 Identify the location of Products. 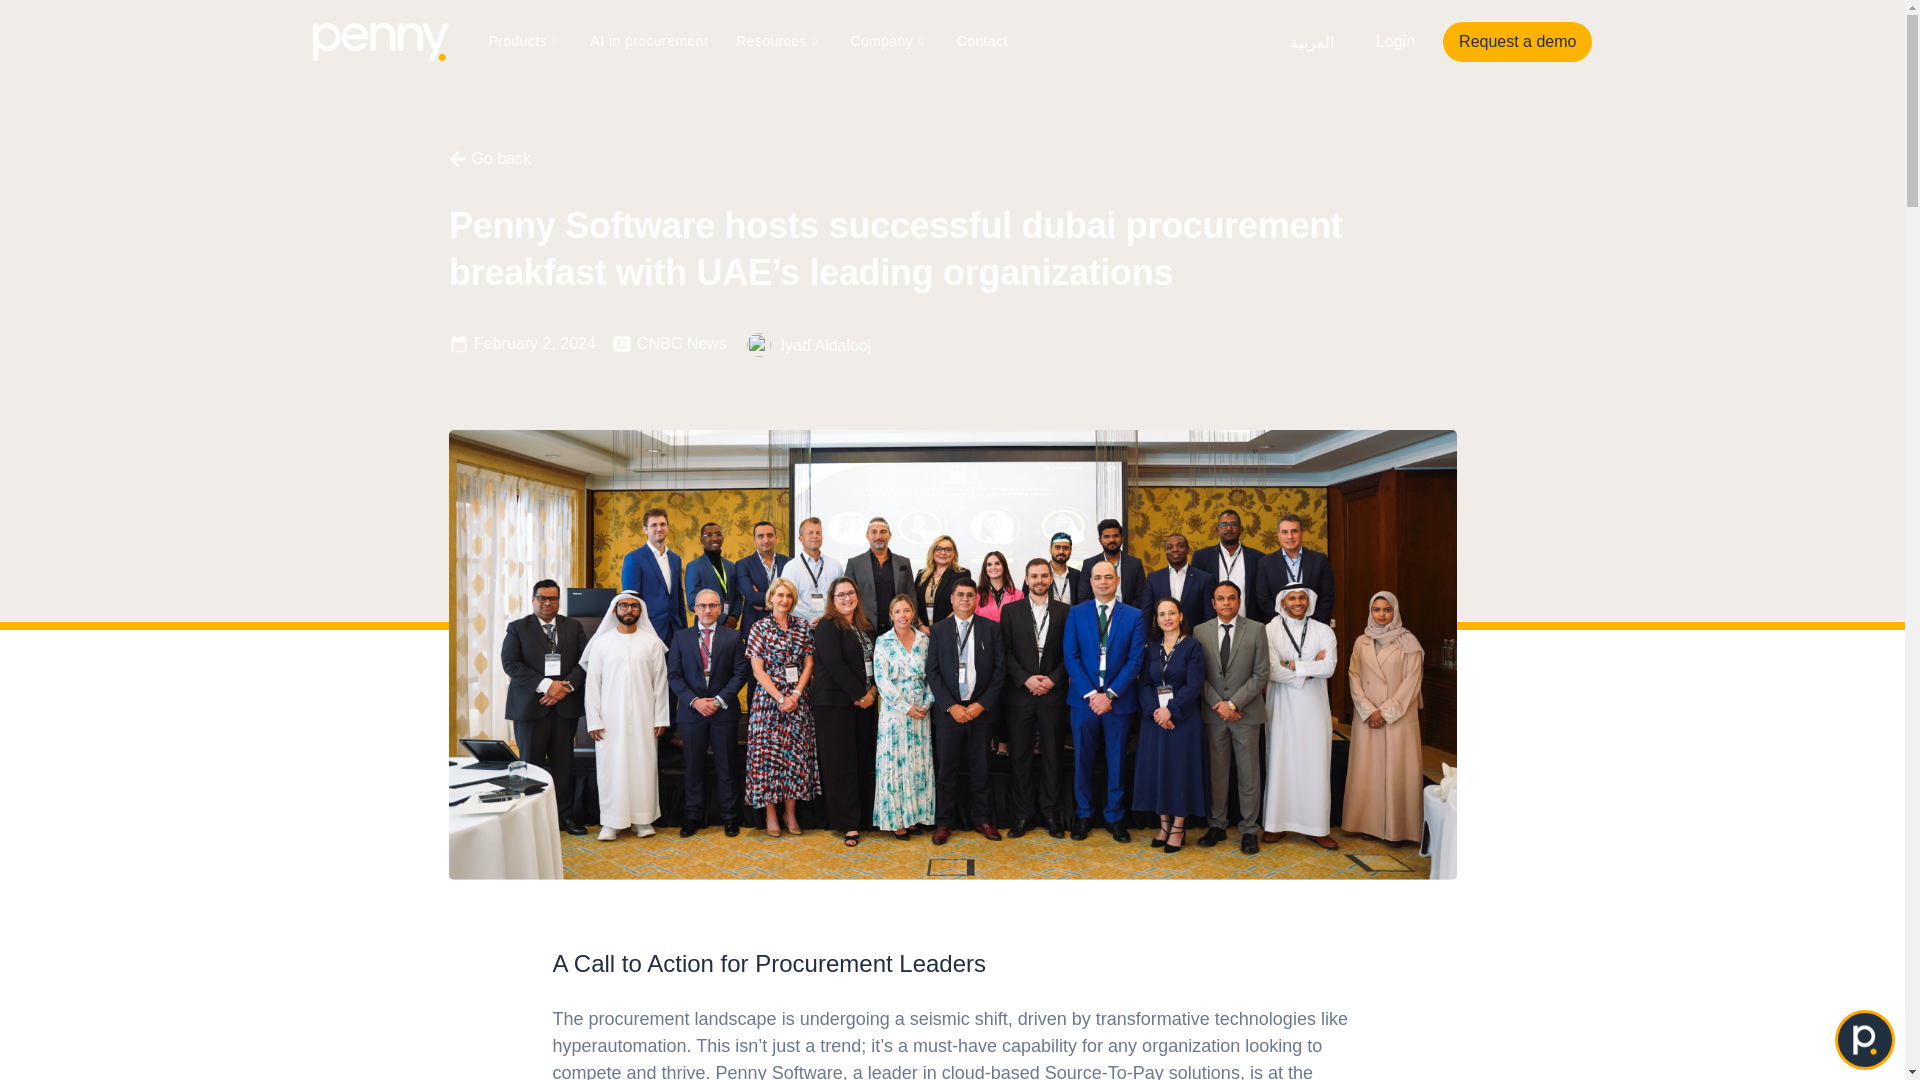
(525, 41).